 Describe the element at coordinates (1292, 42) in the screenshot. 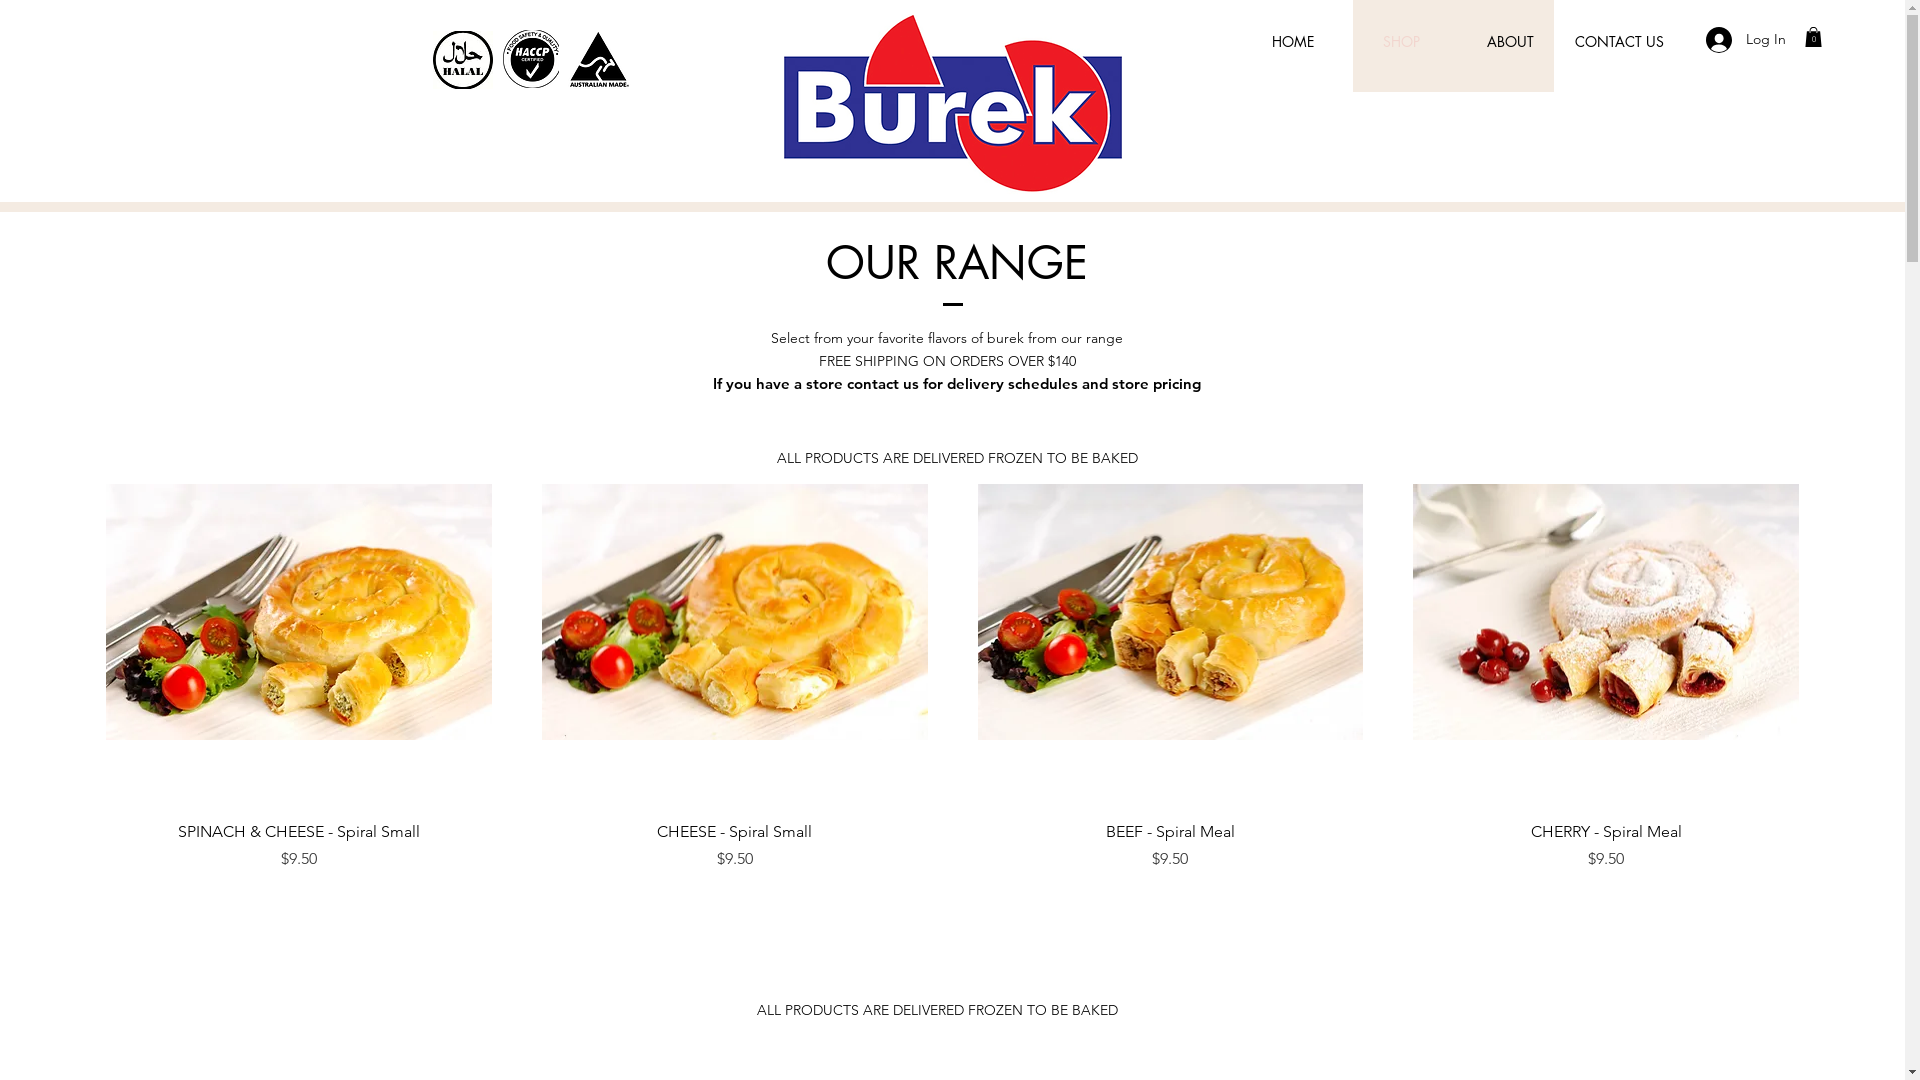

I see `HOME` at that location.